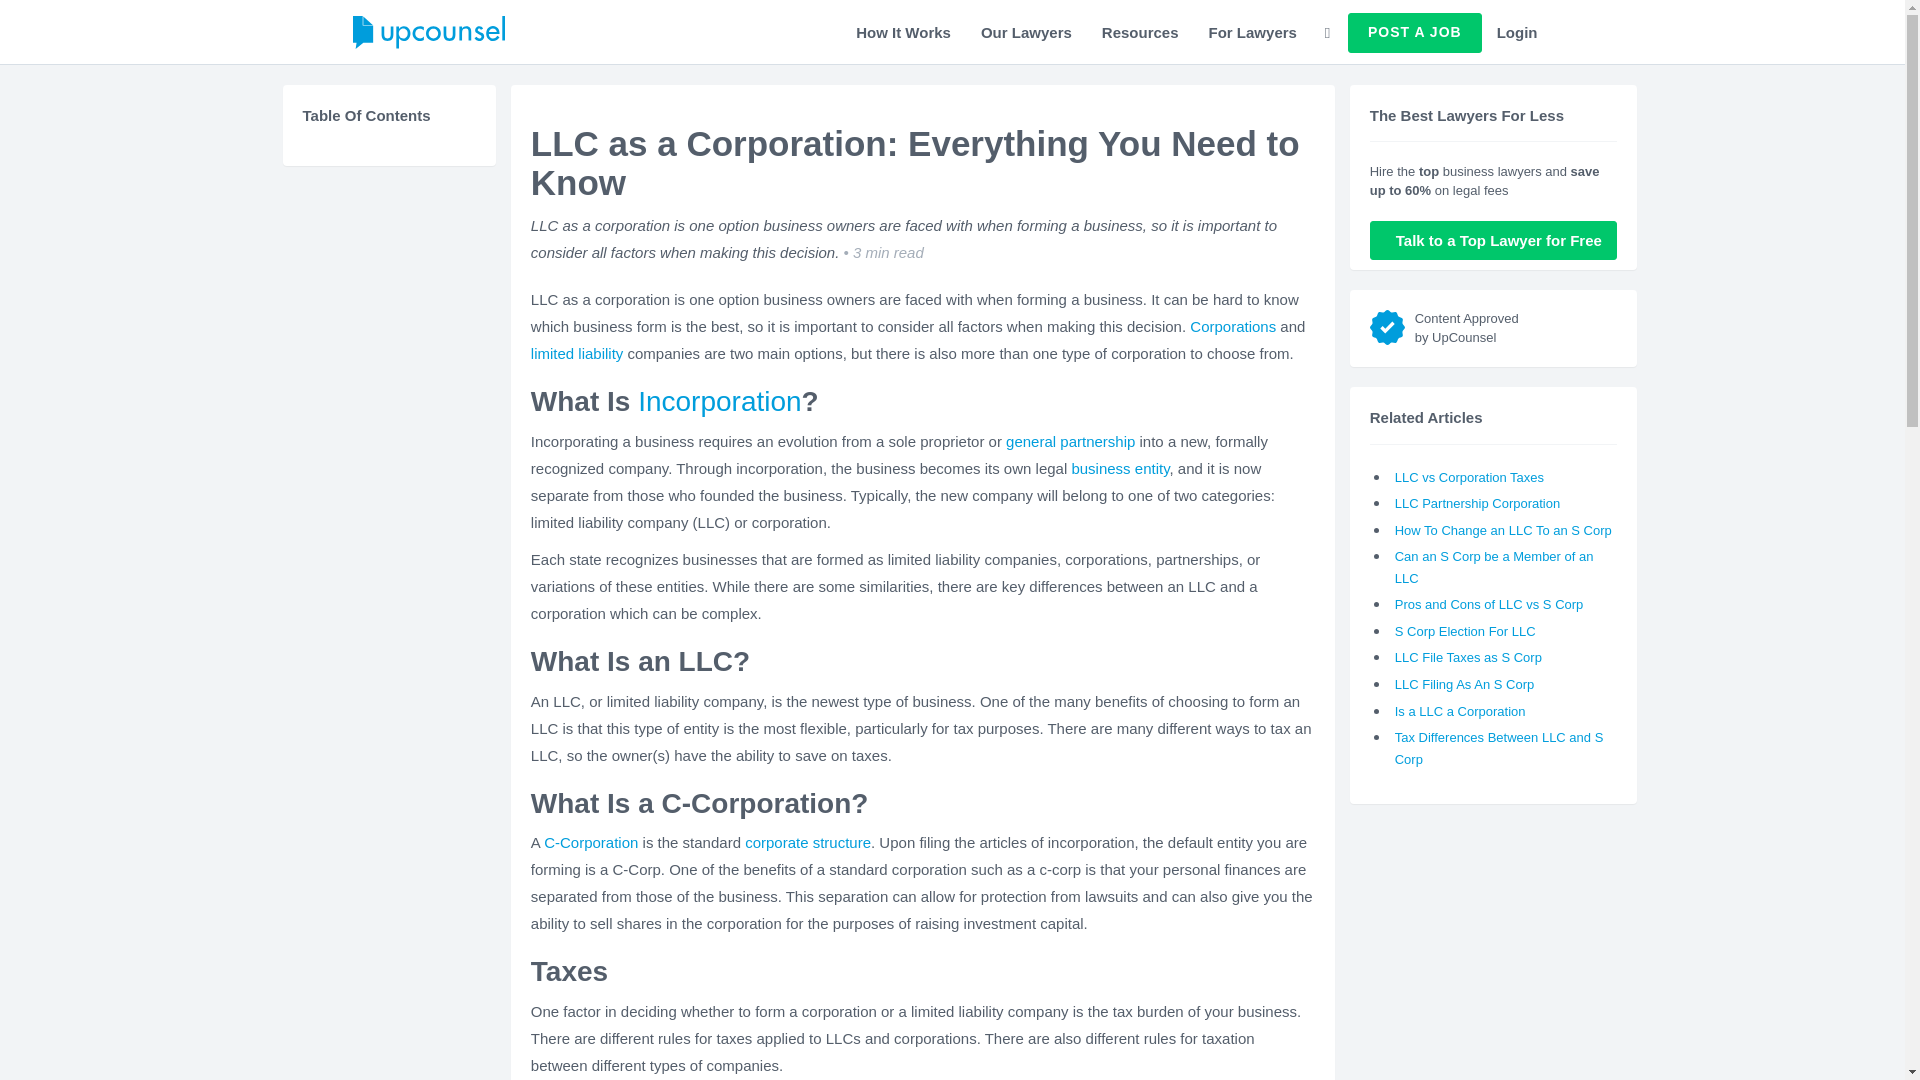  I want to click on Resources, so click(1140, 32).